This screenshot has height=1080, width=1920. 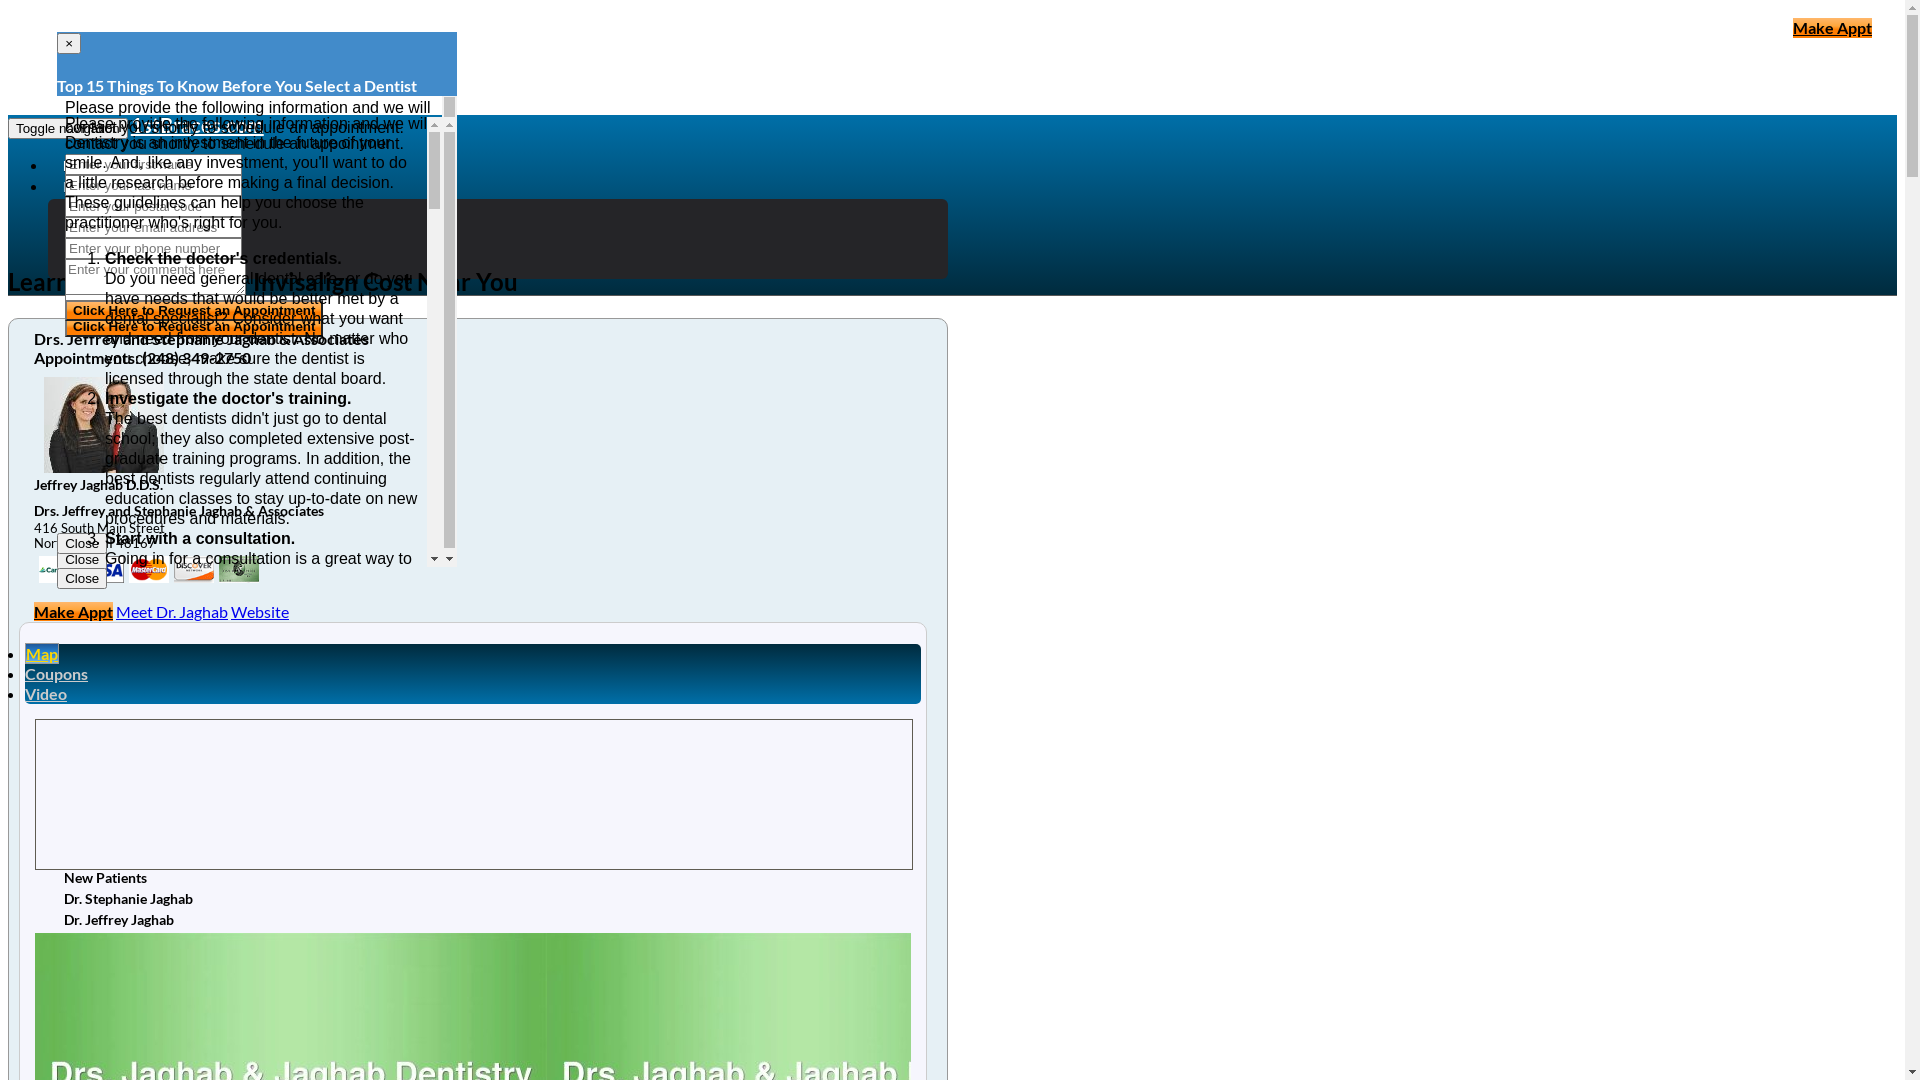 I want to click on Braces Articles, so click(x=107, y=187).